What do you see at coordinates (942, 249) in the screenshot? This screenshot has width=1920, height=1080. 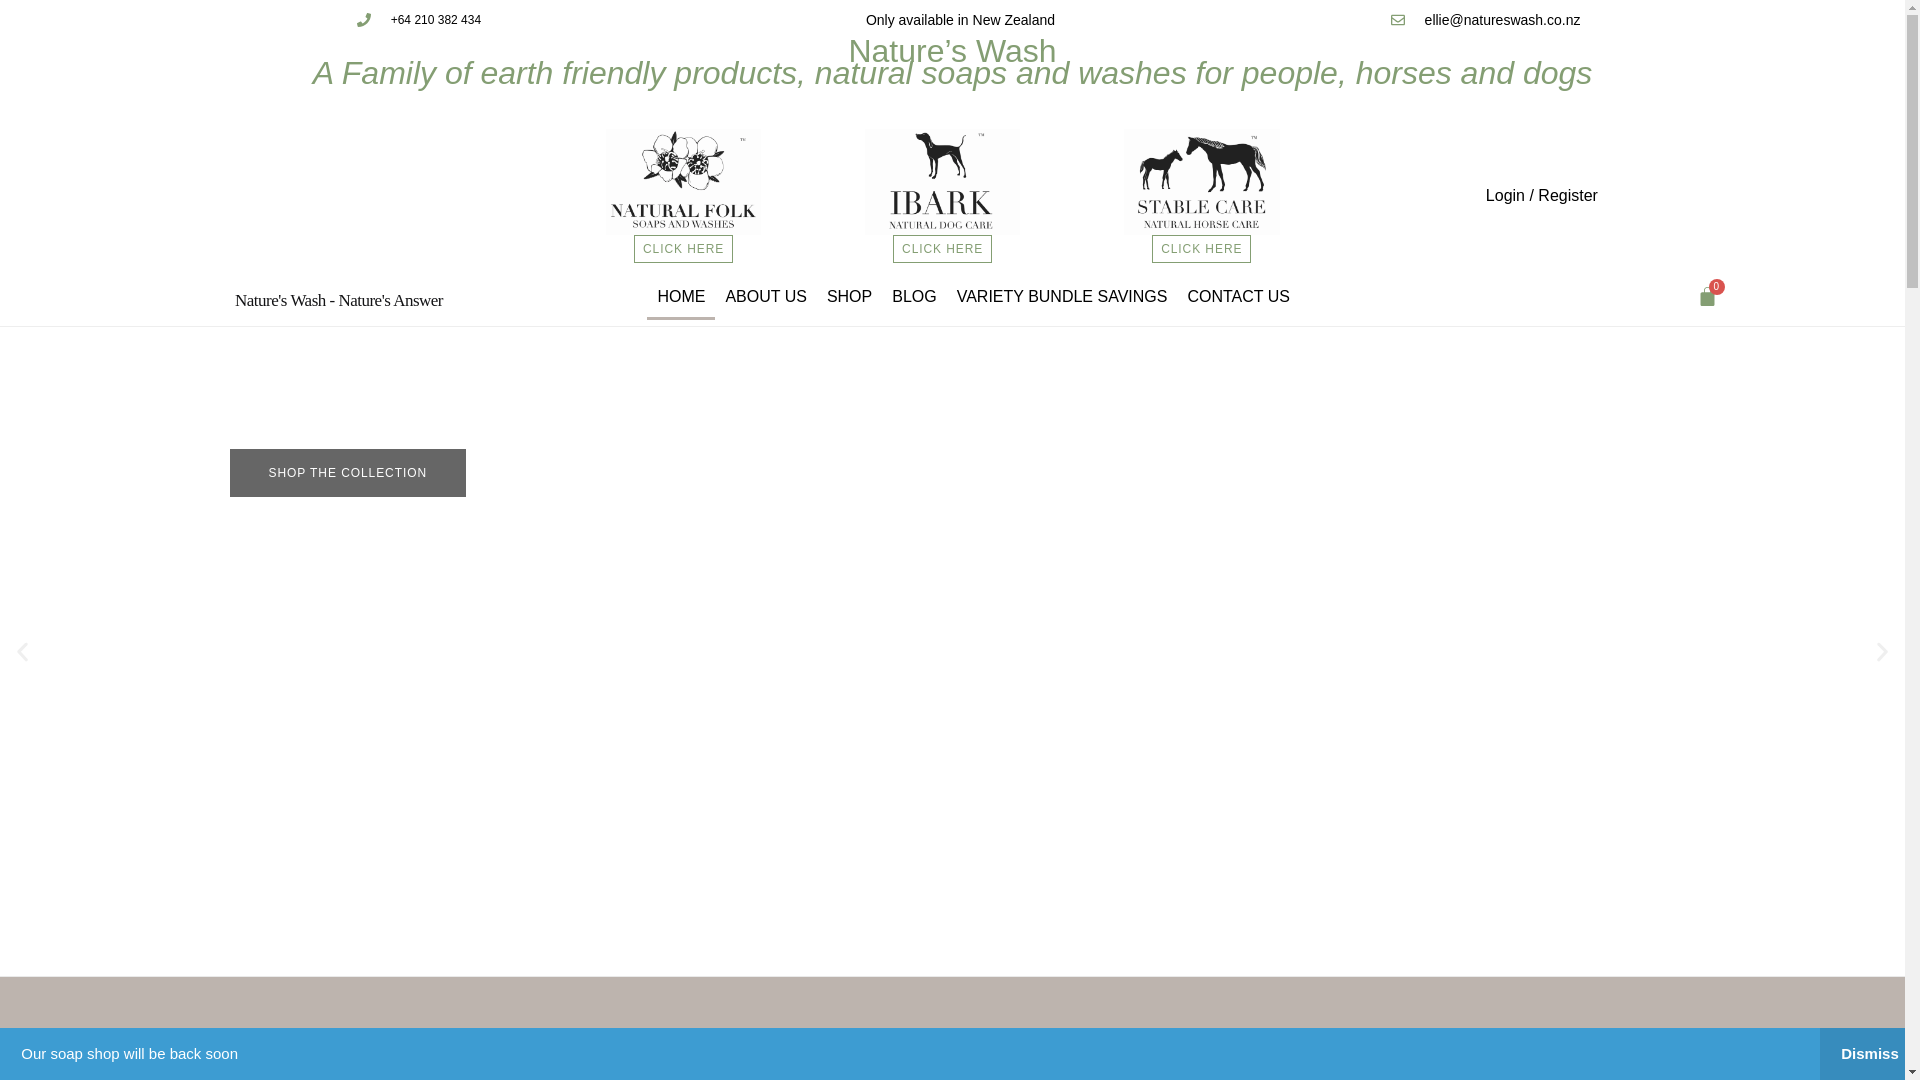 I see `CLICK HERE` at bounding box center [942, 249].